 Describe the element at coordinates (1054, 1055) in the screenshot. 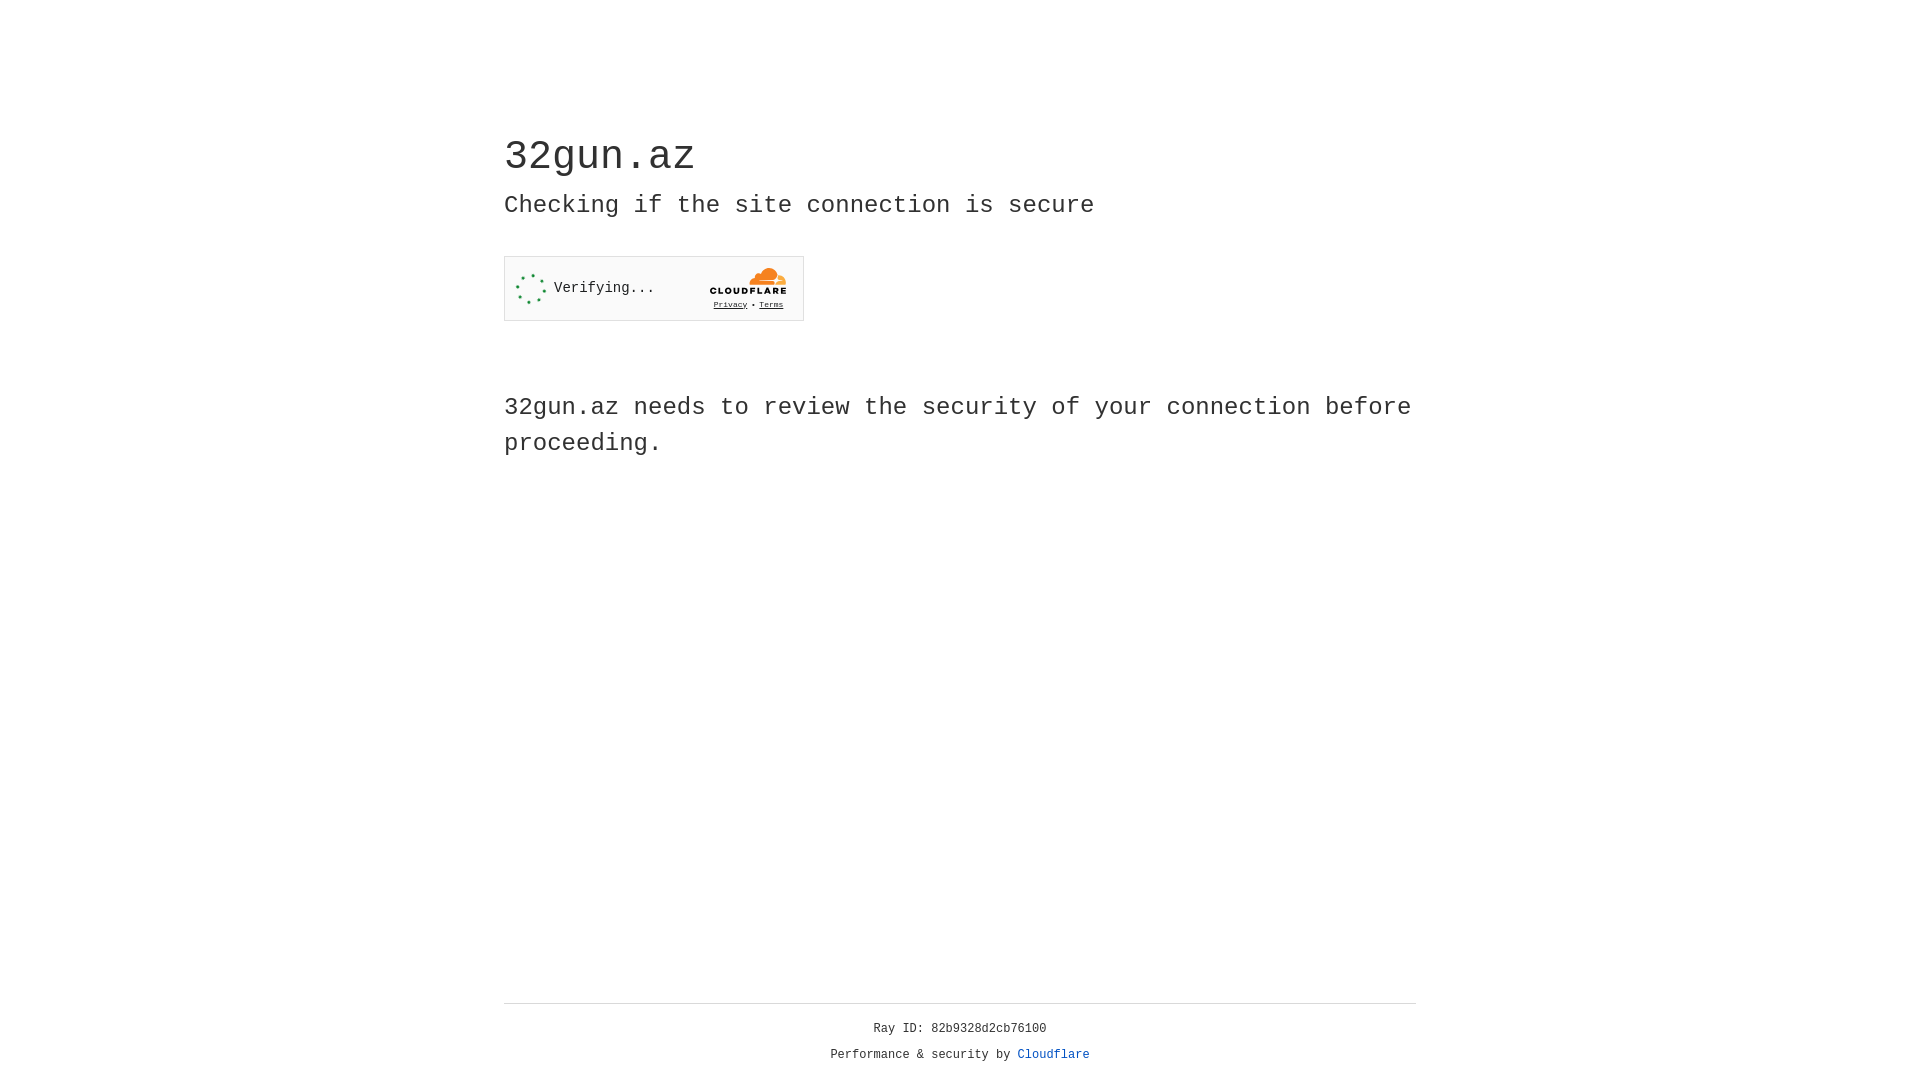

I see `Cloudflare` at that location.